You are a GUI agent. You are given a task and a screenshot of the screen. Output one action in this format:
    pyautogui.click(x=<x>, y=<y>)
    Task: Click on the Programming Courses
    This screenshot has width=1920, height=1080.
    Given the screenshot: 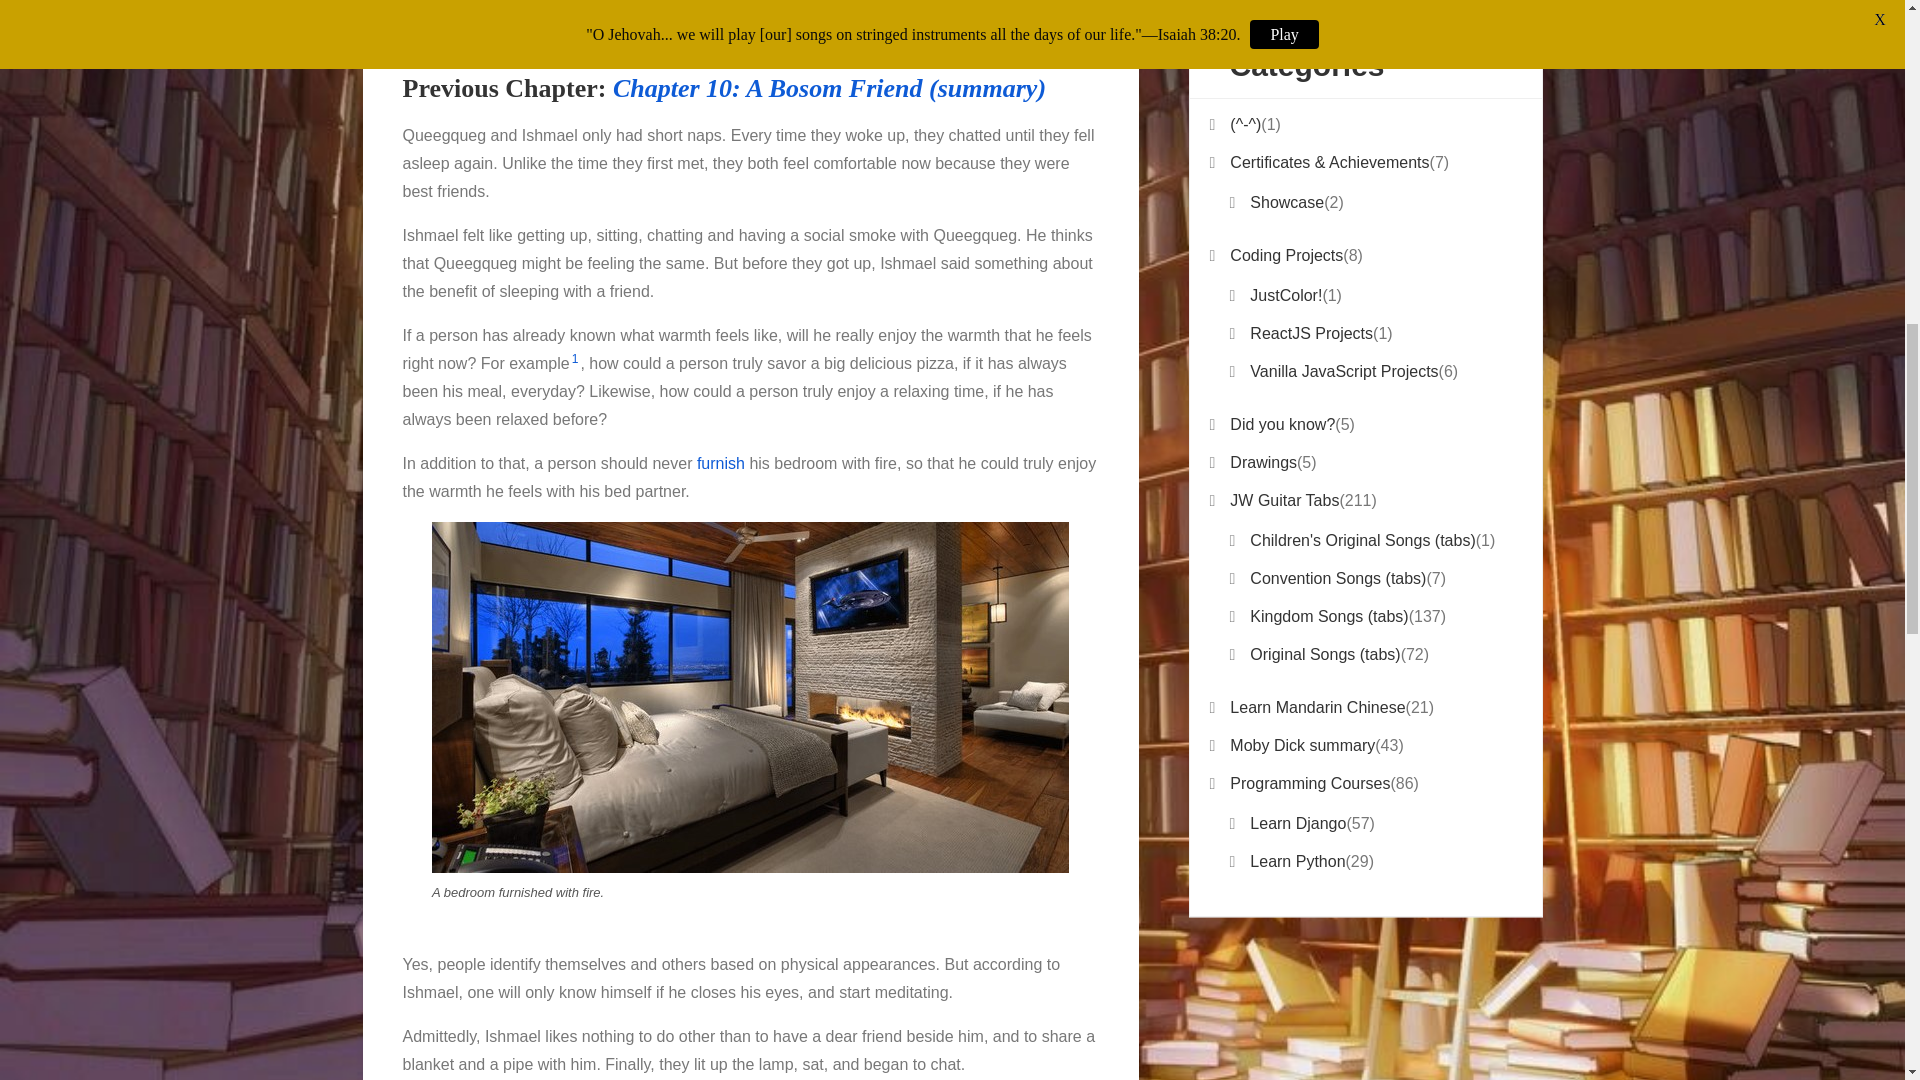 What is the action you would take?
    pyautogui.click(x=1310, y=784)
    